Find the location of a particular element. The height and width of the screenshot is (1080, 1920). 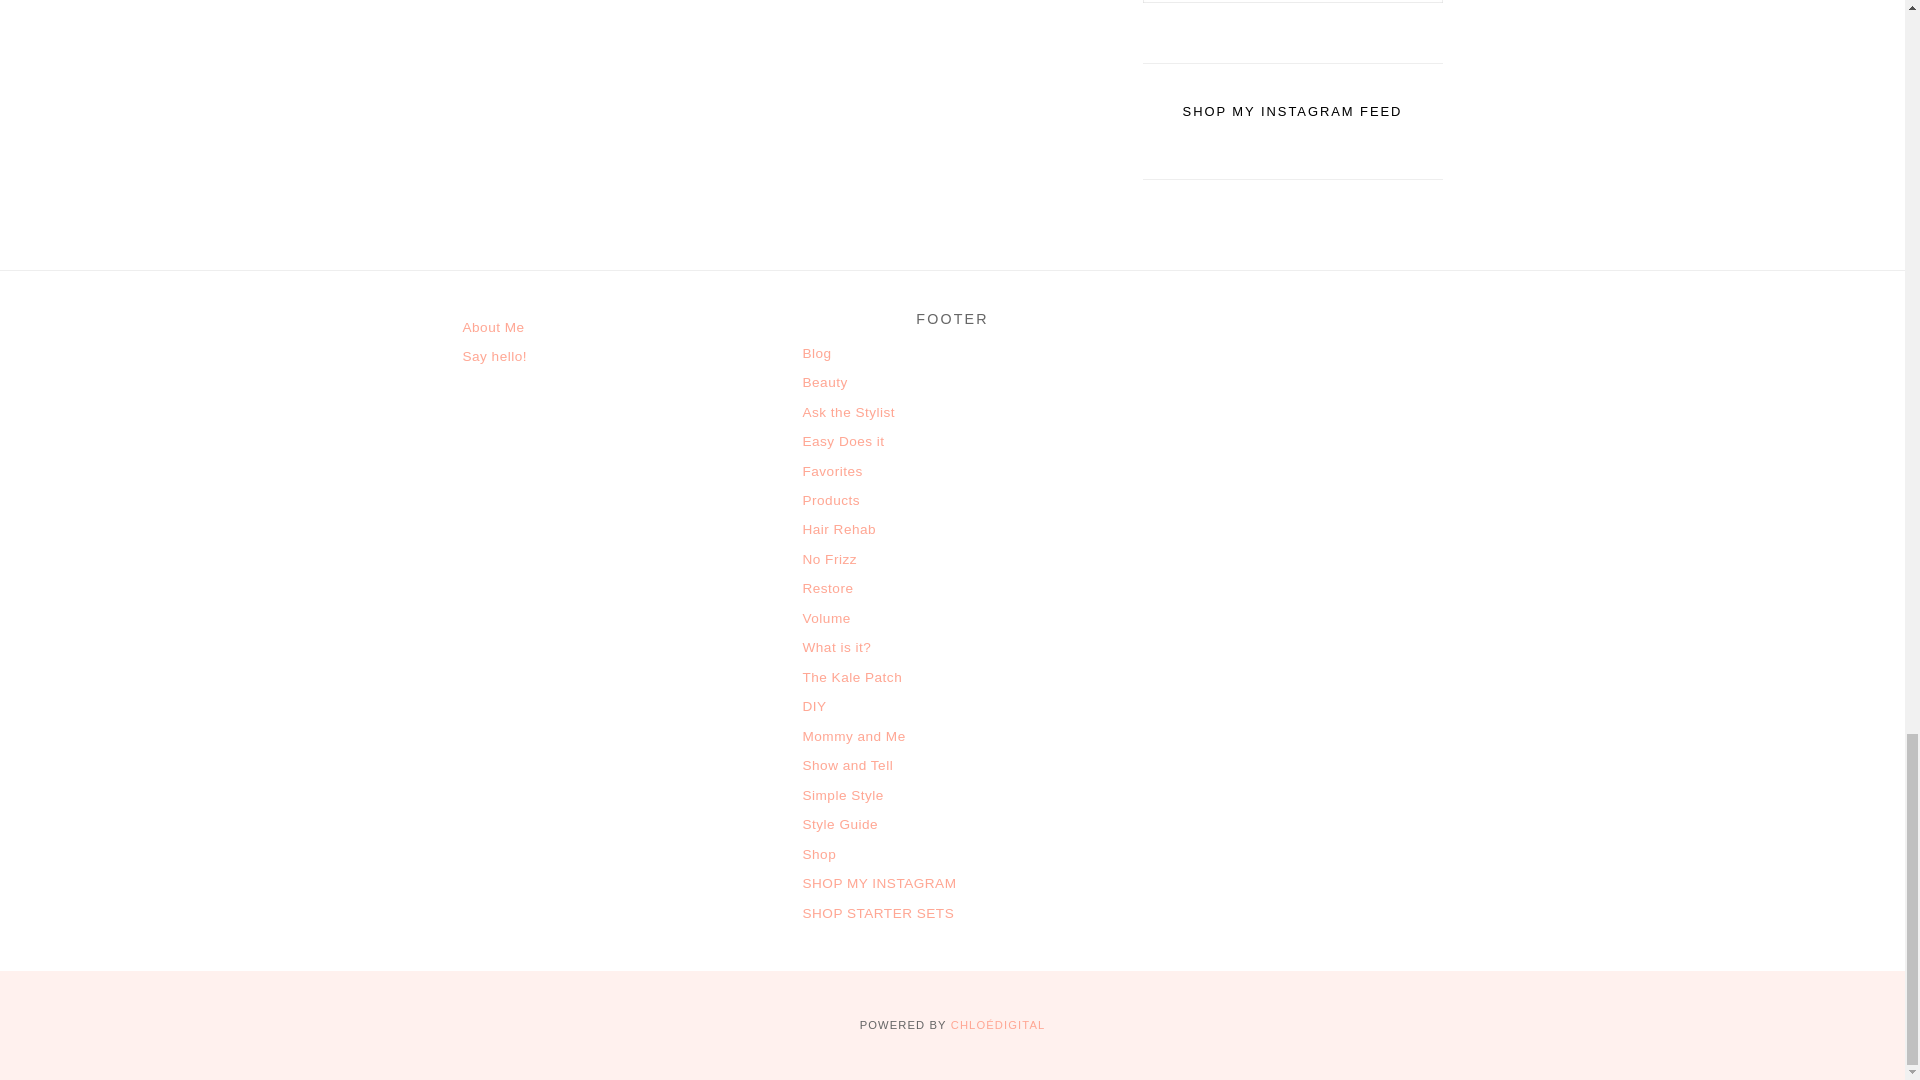

Restore is located at coordinates (827, 588).